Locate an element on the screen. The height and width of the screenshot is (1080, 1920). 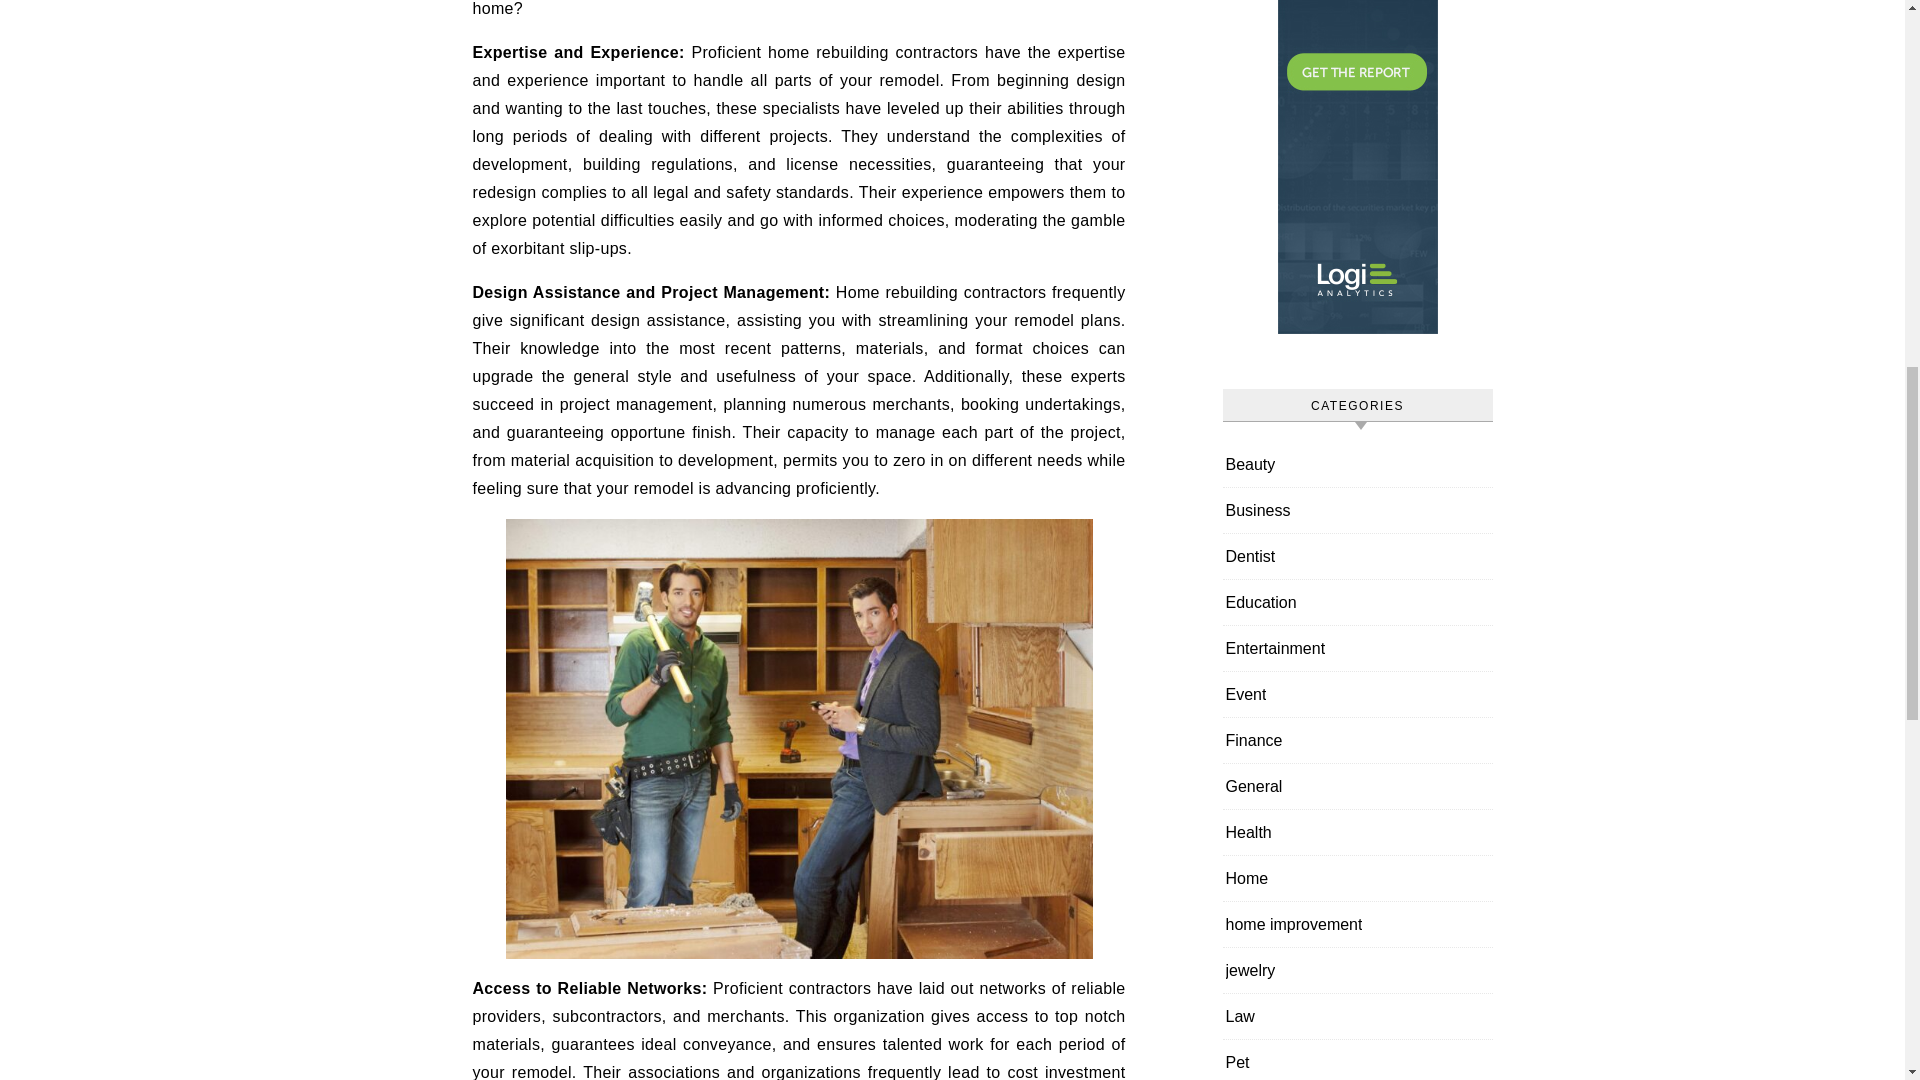
Beauty is located at coordinates (1251, 464).